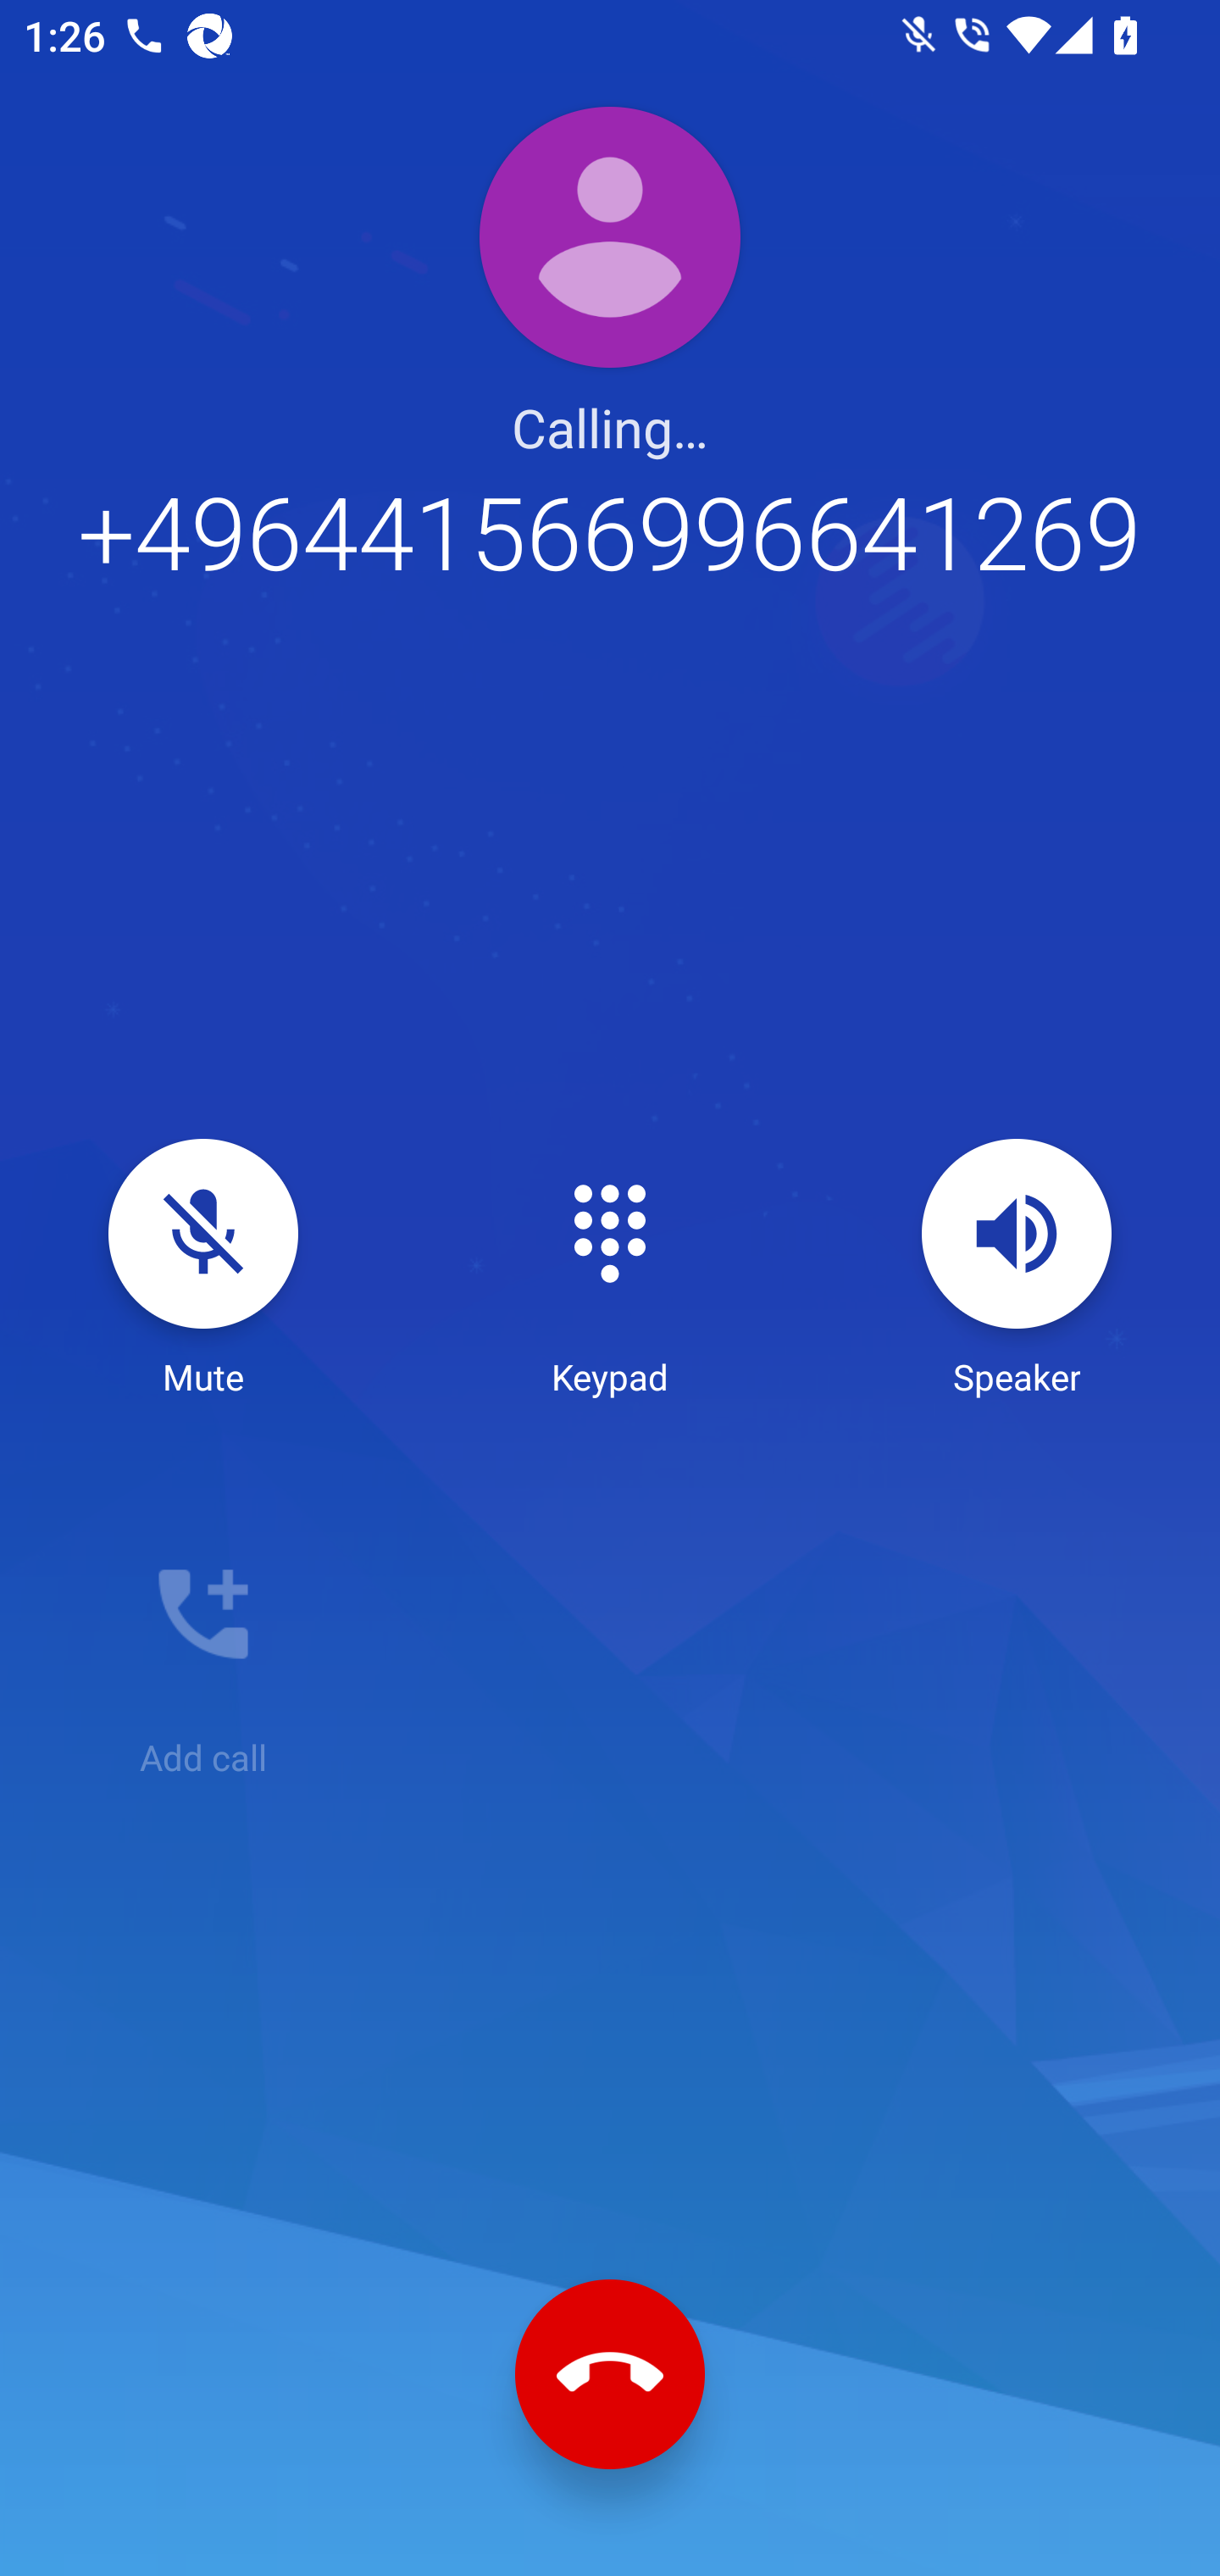 Image resolution: width=1220 pixels, height=2576 pixels. Describe the element at coordinates (610, 1269) in the screenshot. I see `Keypad` at that location.